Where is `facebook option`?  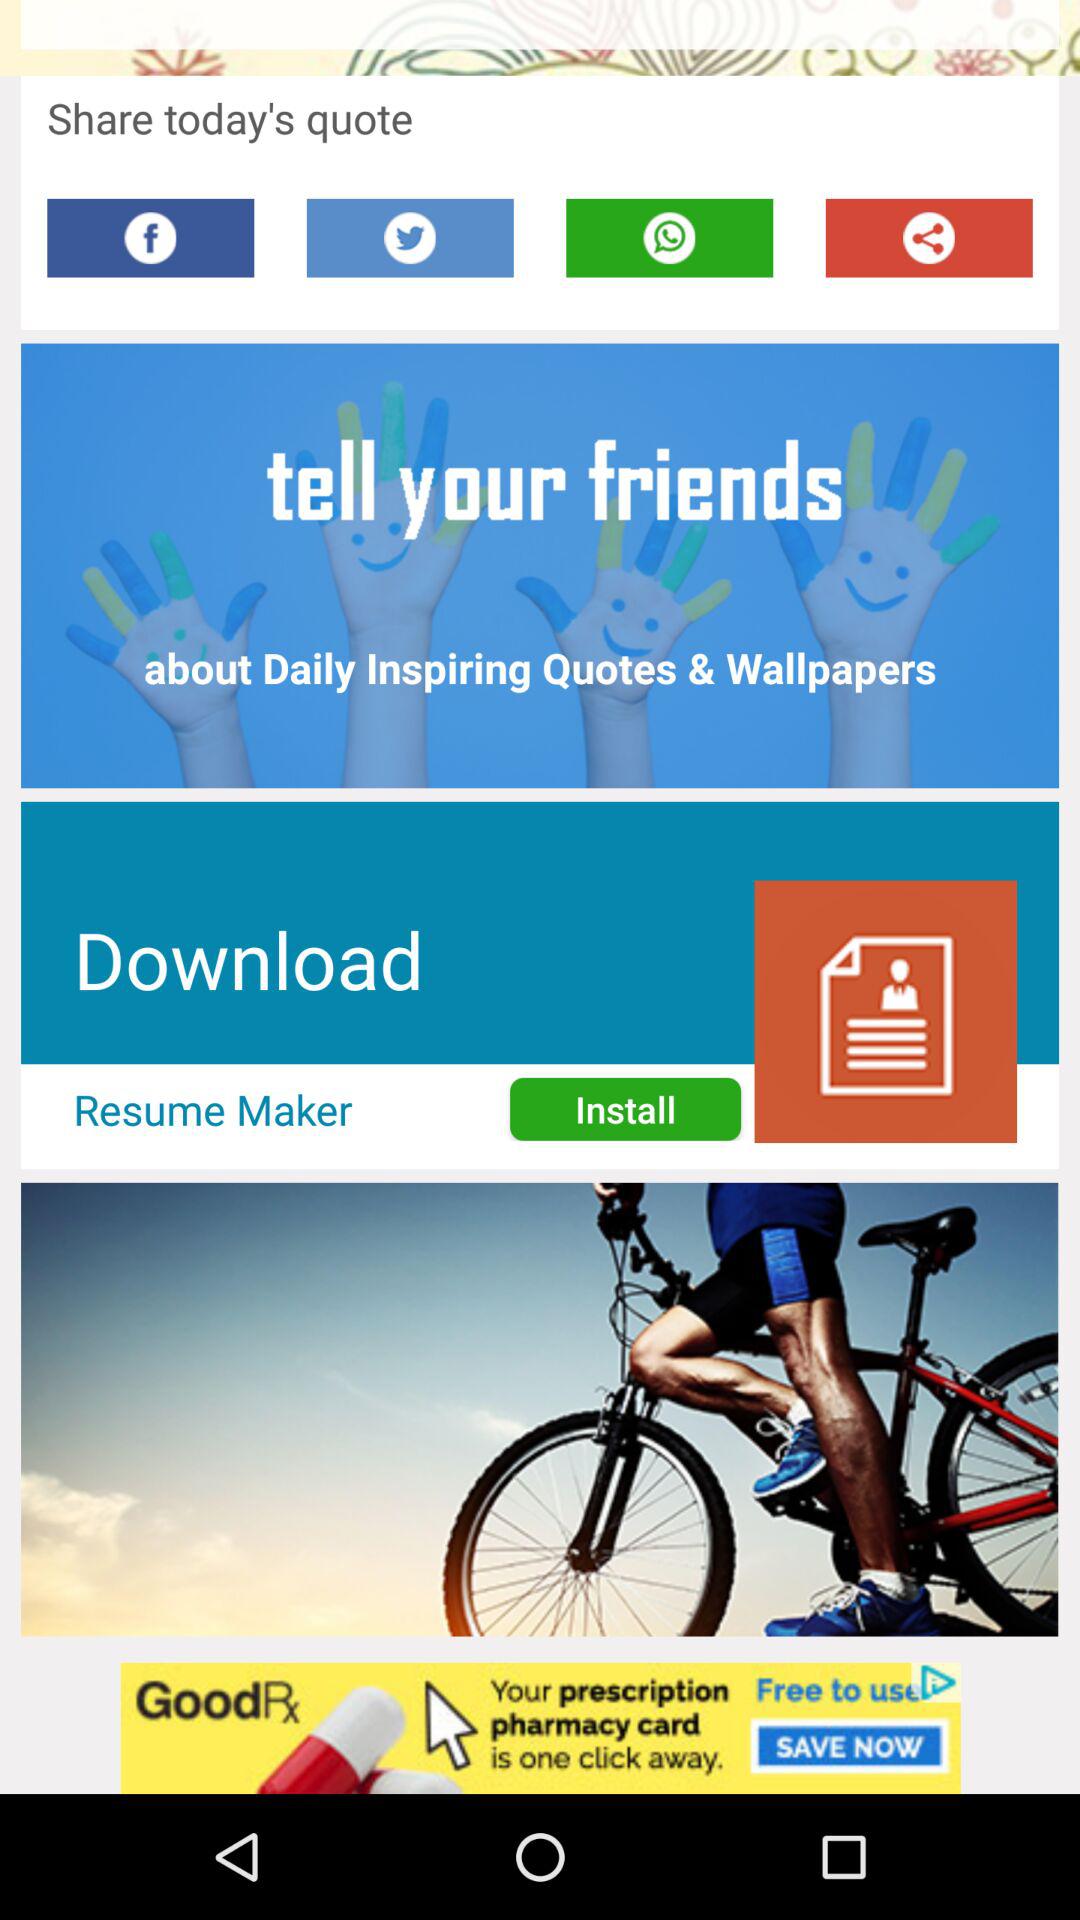 facebook option is located at coordinates (150, 238).